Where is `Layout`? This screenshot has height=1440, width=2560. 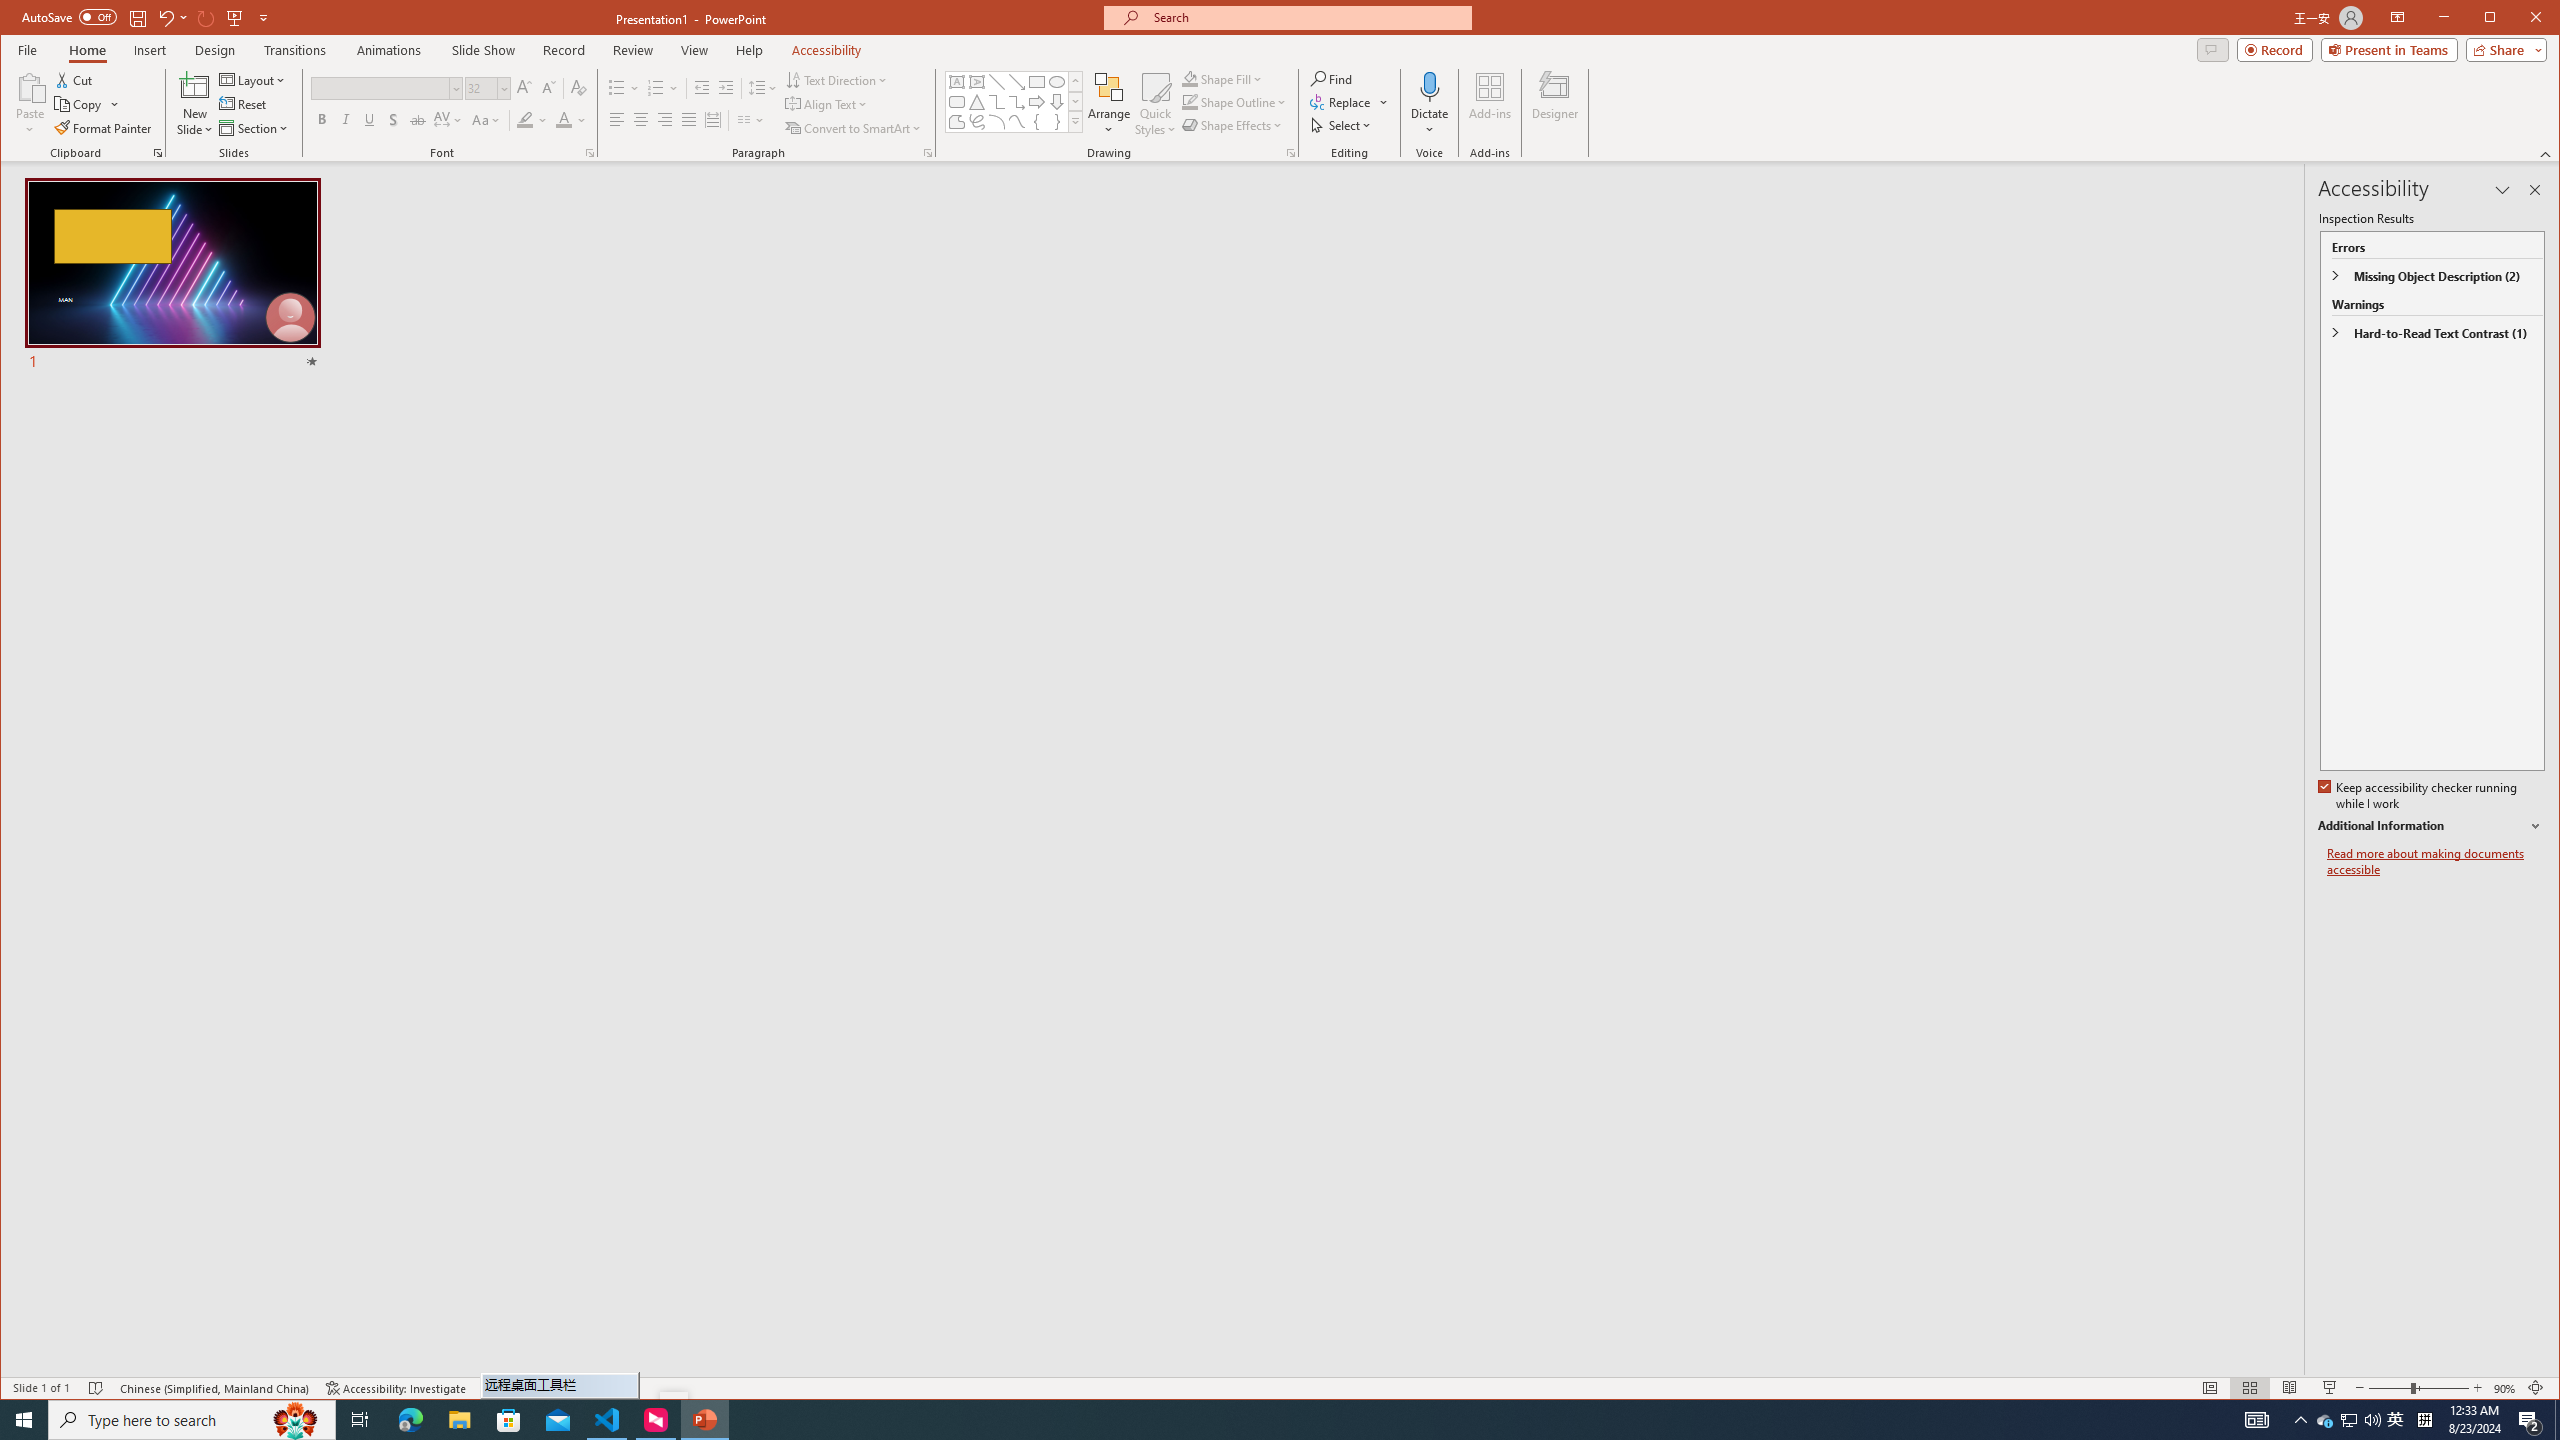
Layout is located at coordinates (253, 80).